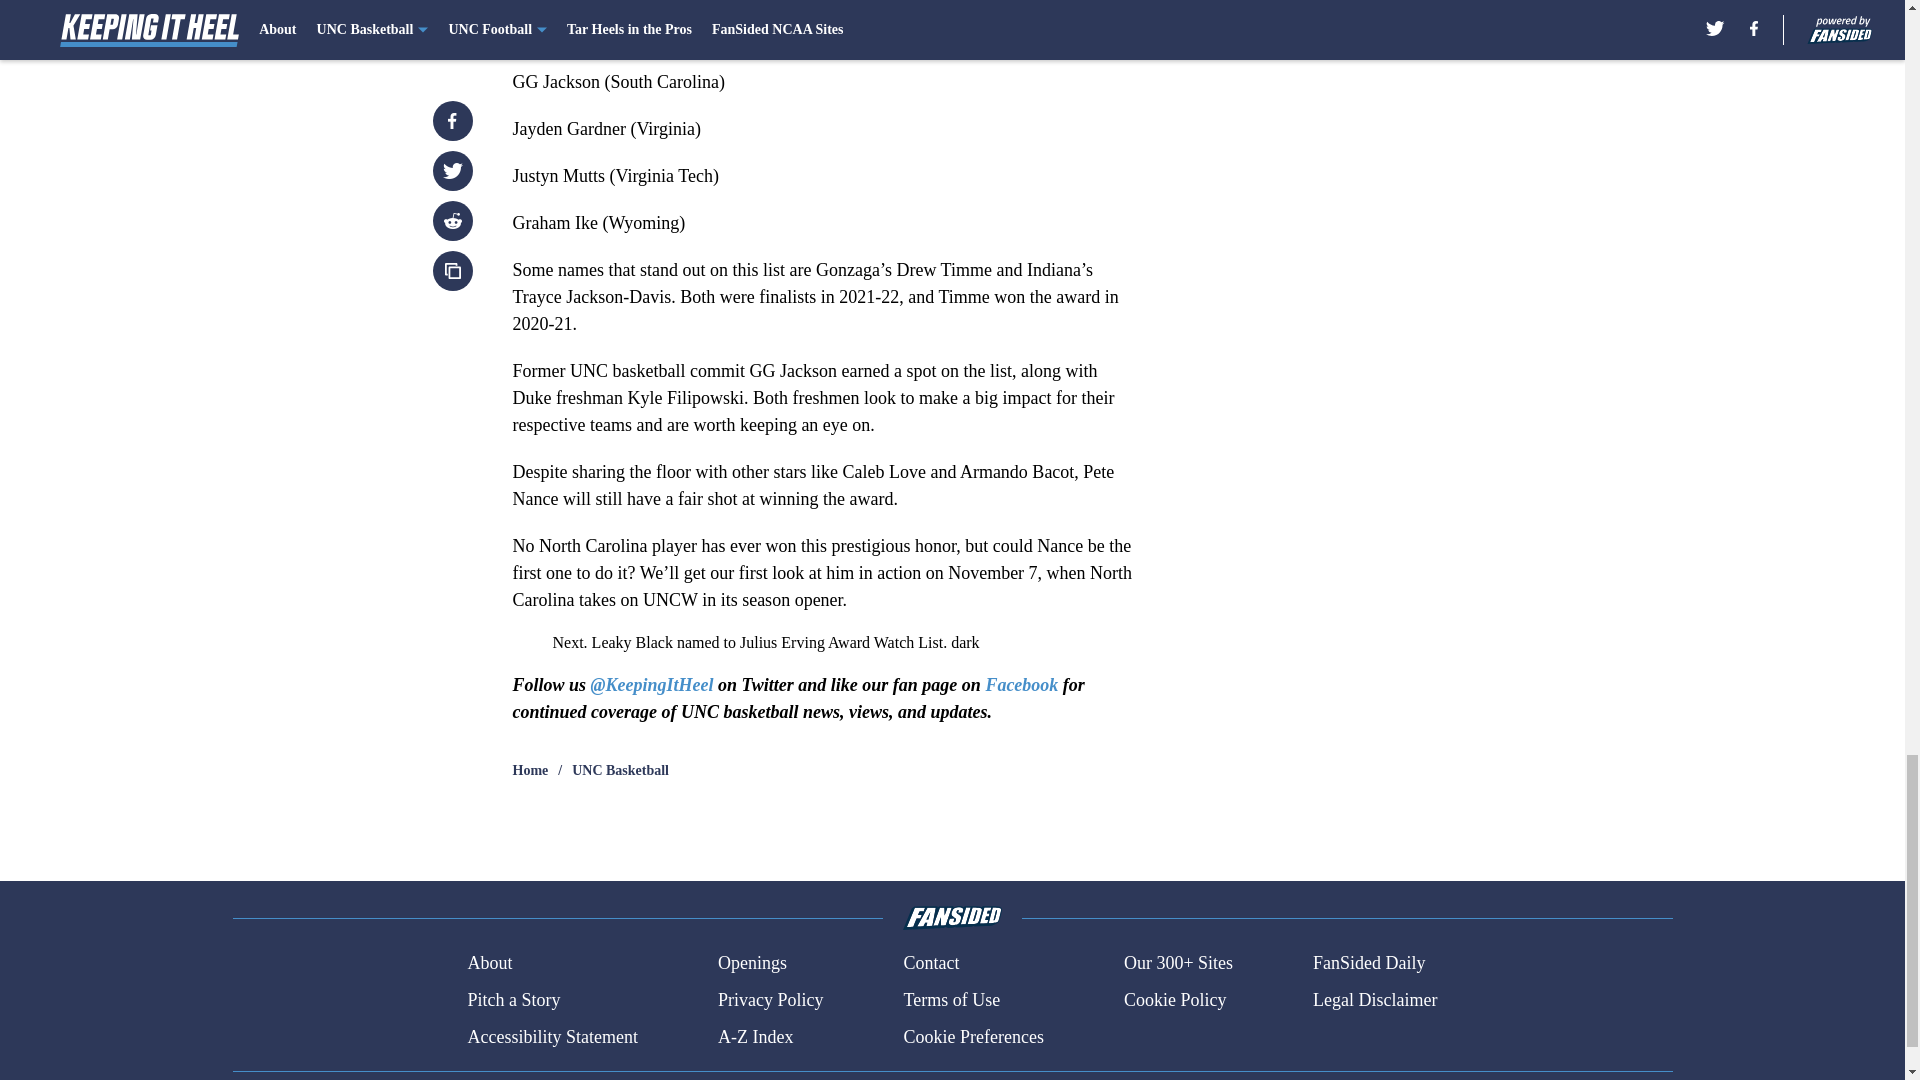 The image size is (1920, 1080). What do you see at coordinates (530, 770) in the screenshot?
I see `Home` at bounding box center [530, 770].